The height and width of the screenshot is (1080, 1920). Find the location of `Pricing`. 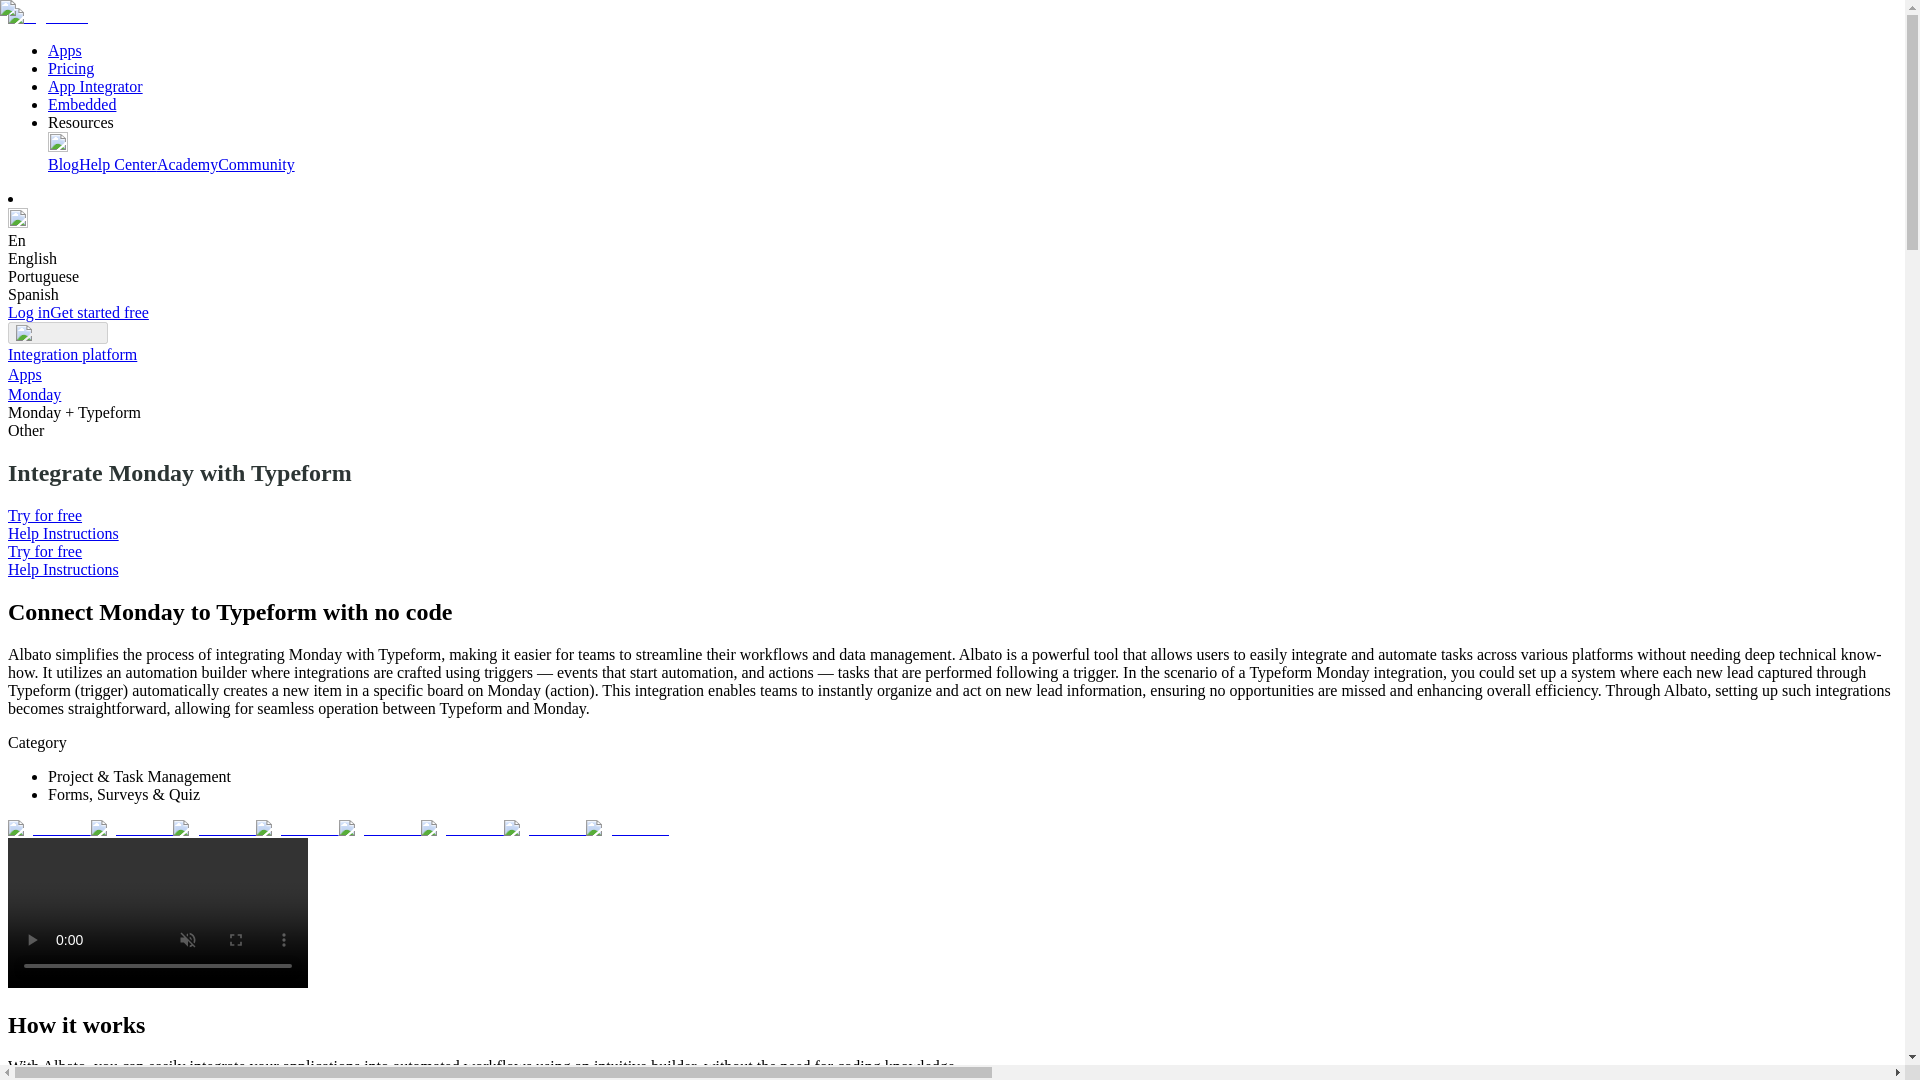

Pricing is located at coordinates (71, 68).